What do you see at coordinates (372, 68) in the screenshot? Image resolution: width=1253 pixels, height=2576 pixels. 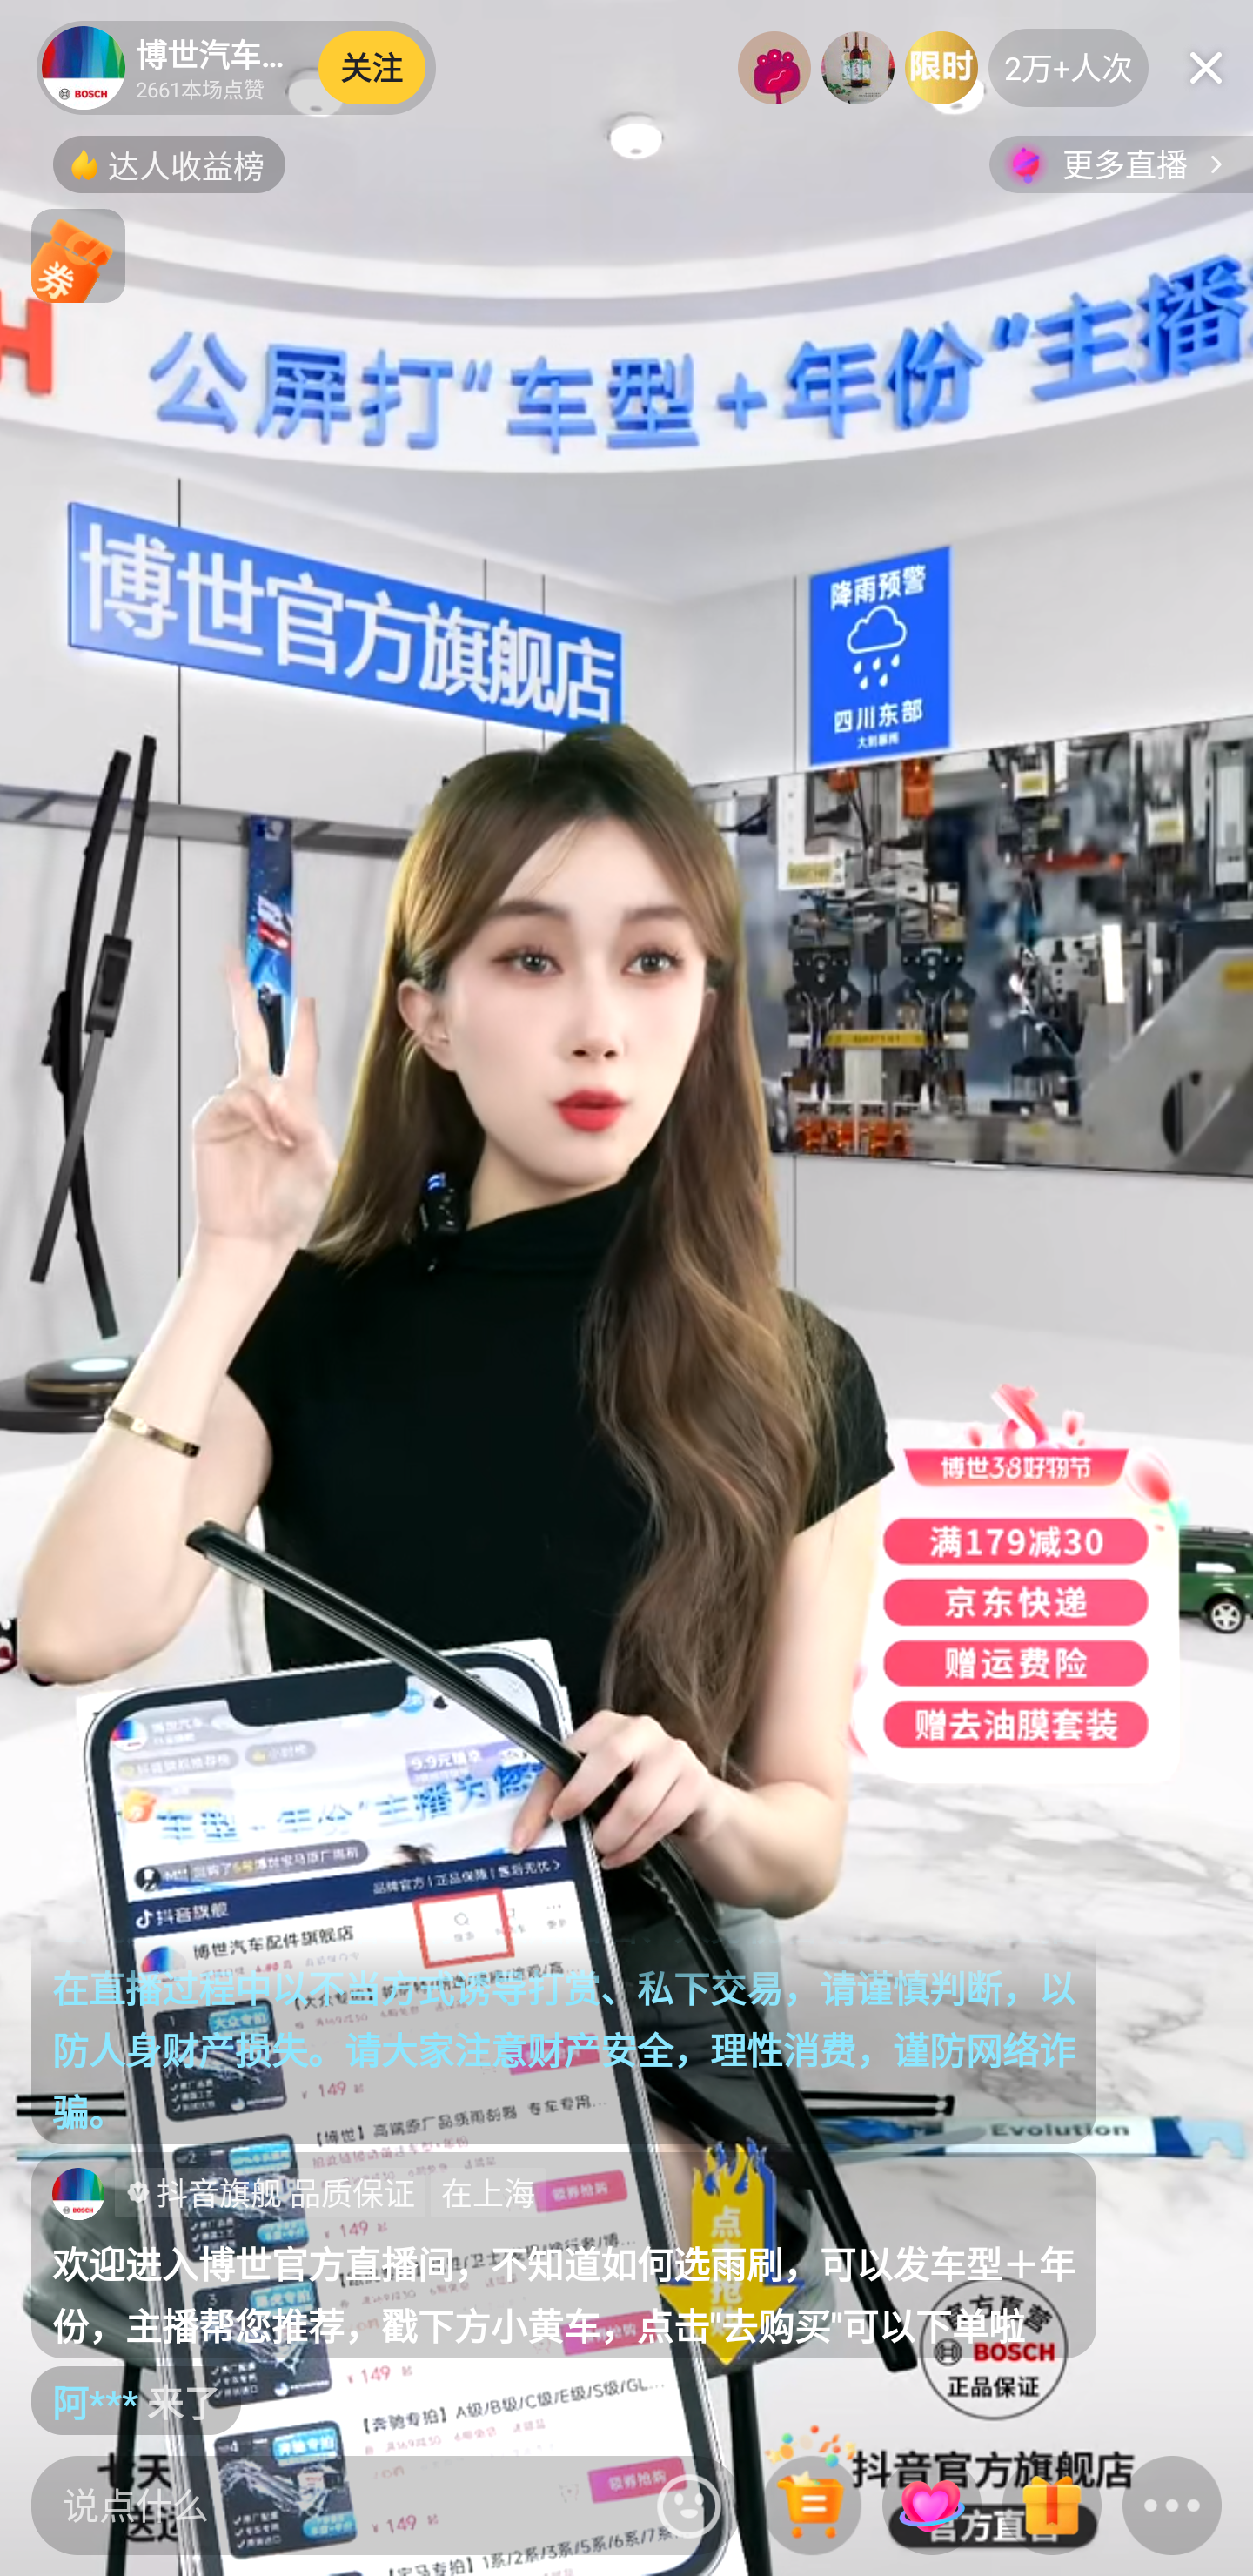 I see `关注` at bounding box center [372, 68].